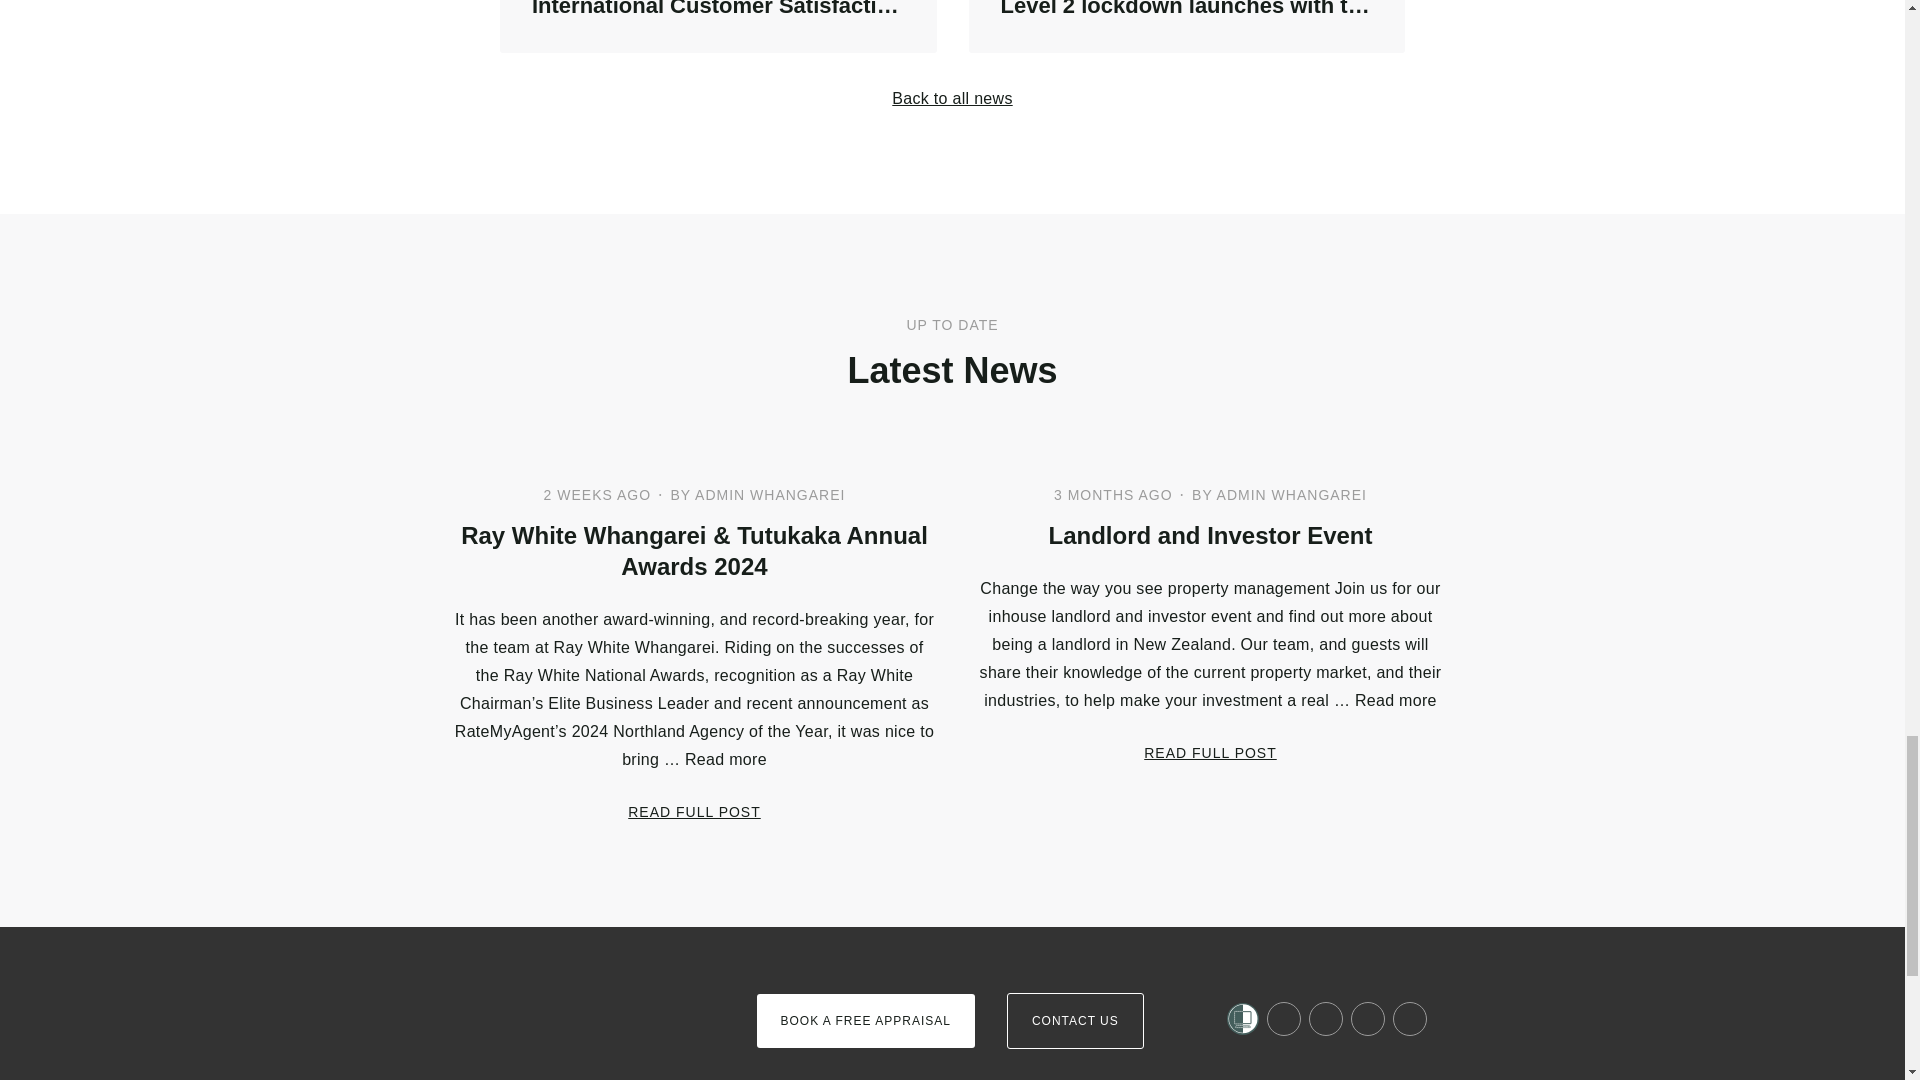 This screenshot has width=1920, height=1080. What do you see at coordinates (952, 98) in the screenshot?
I see `LinkedIn` at bounding box center [952, 98].